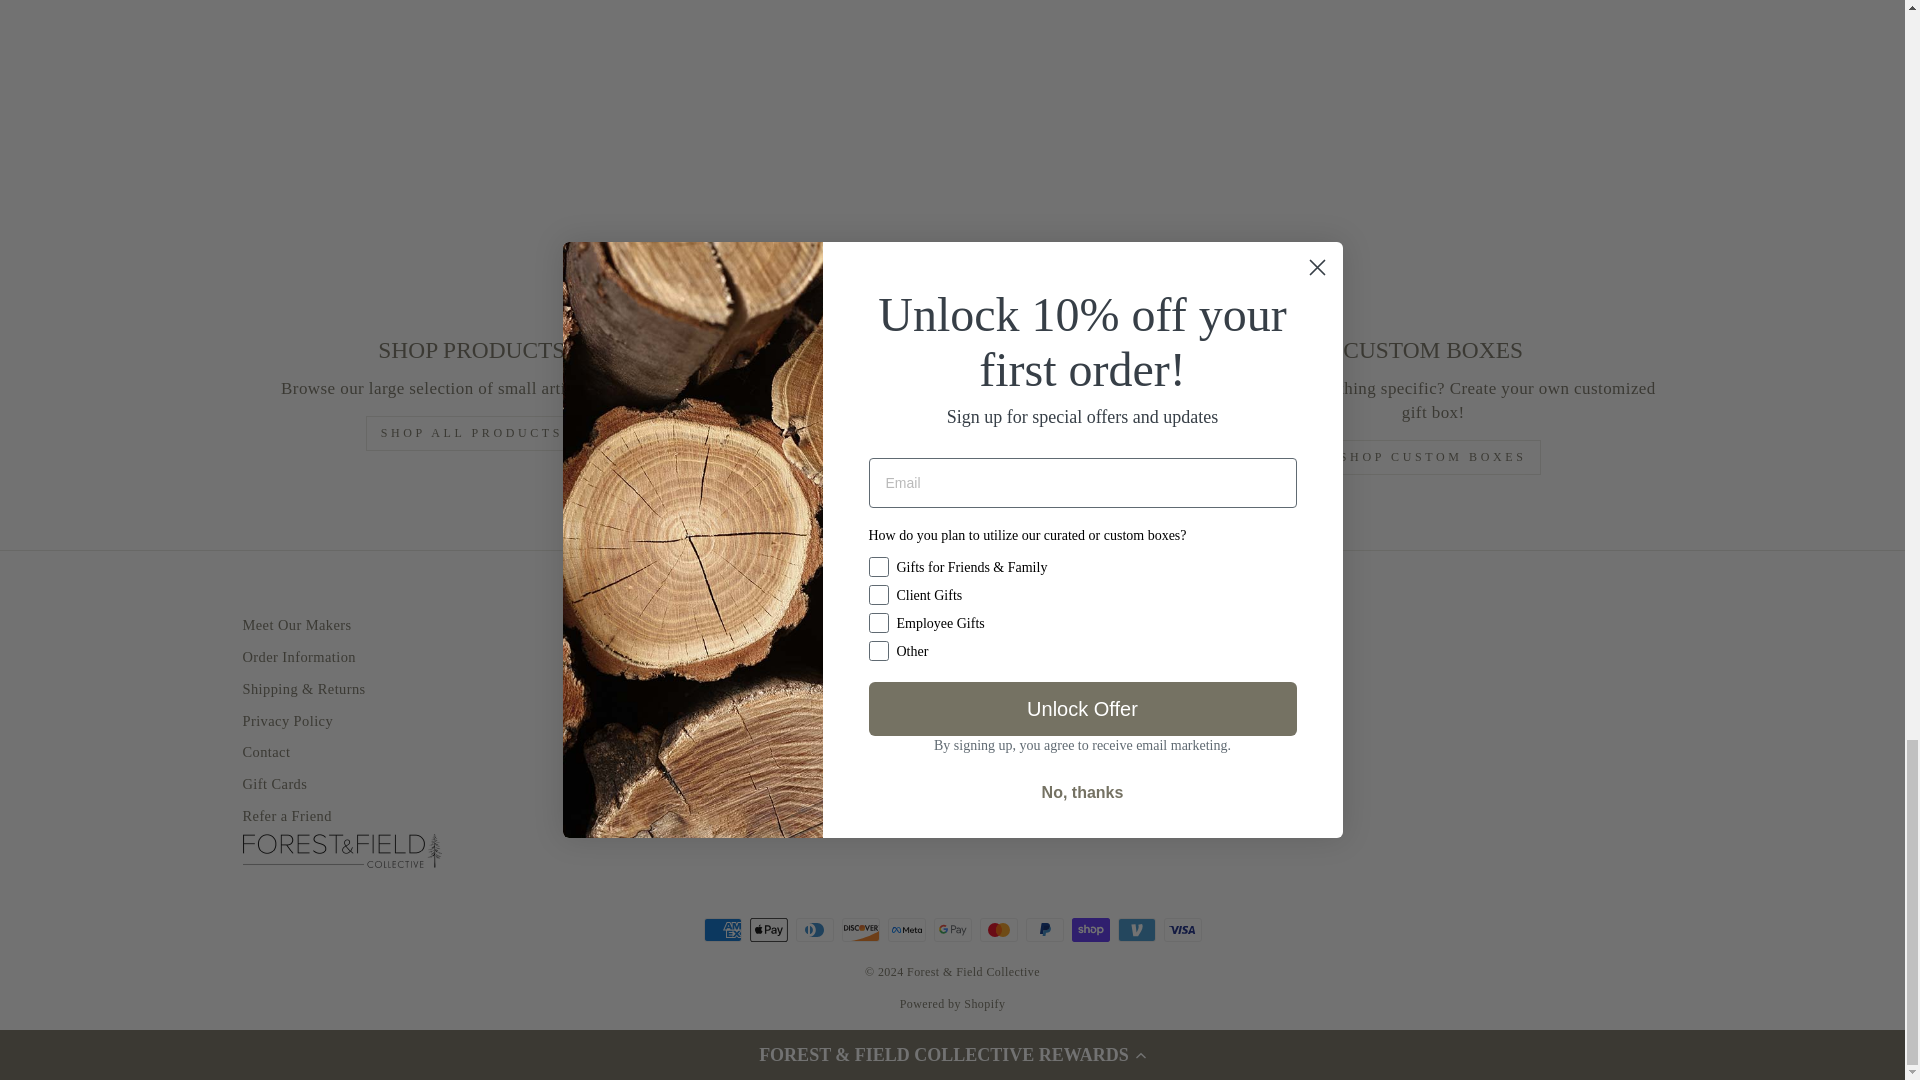 The height and width of the screenshot is (1080, 1920). What do you see at coordinates (860, 930) in the screenshot?
I see `Discover` at bounding box center [860, 930].